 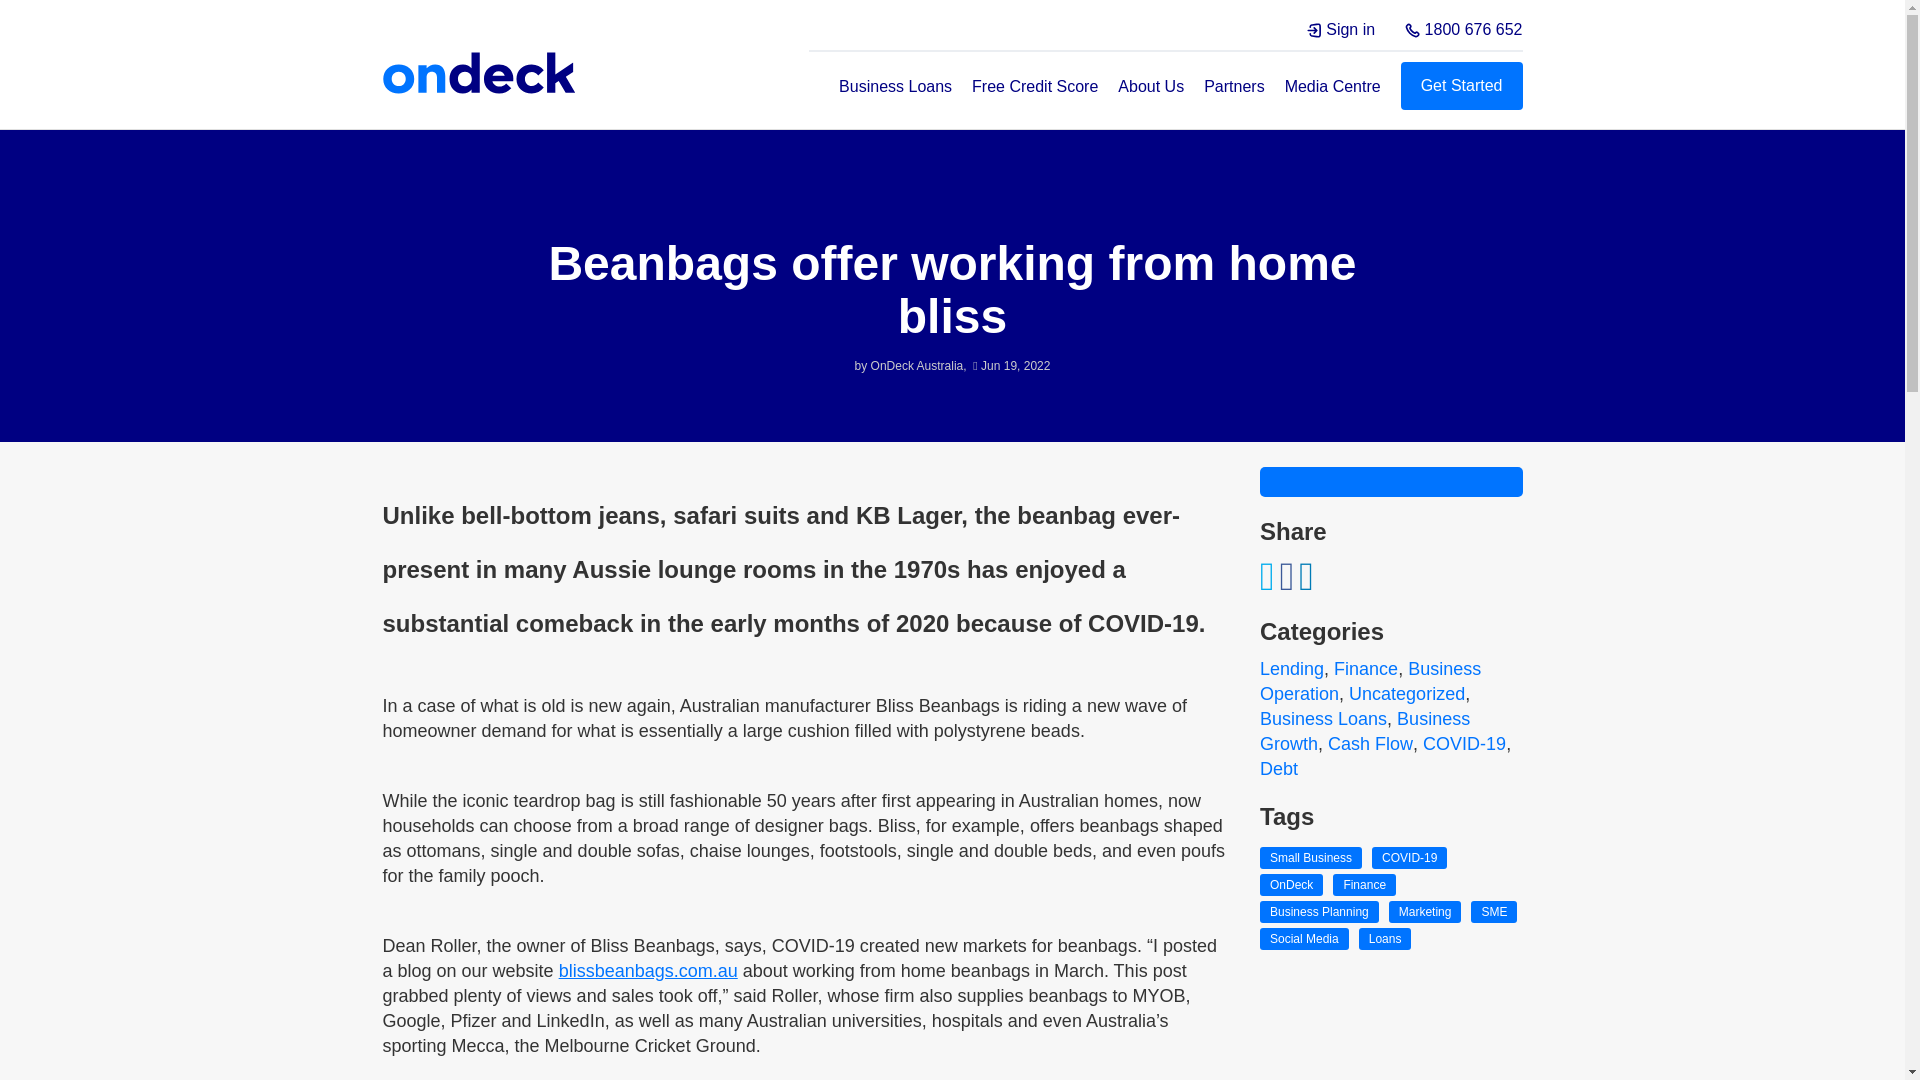 I want to click on Media Centre, so click(x=1332, y=86).